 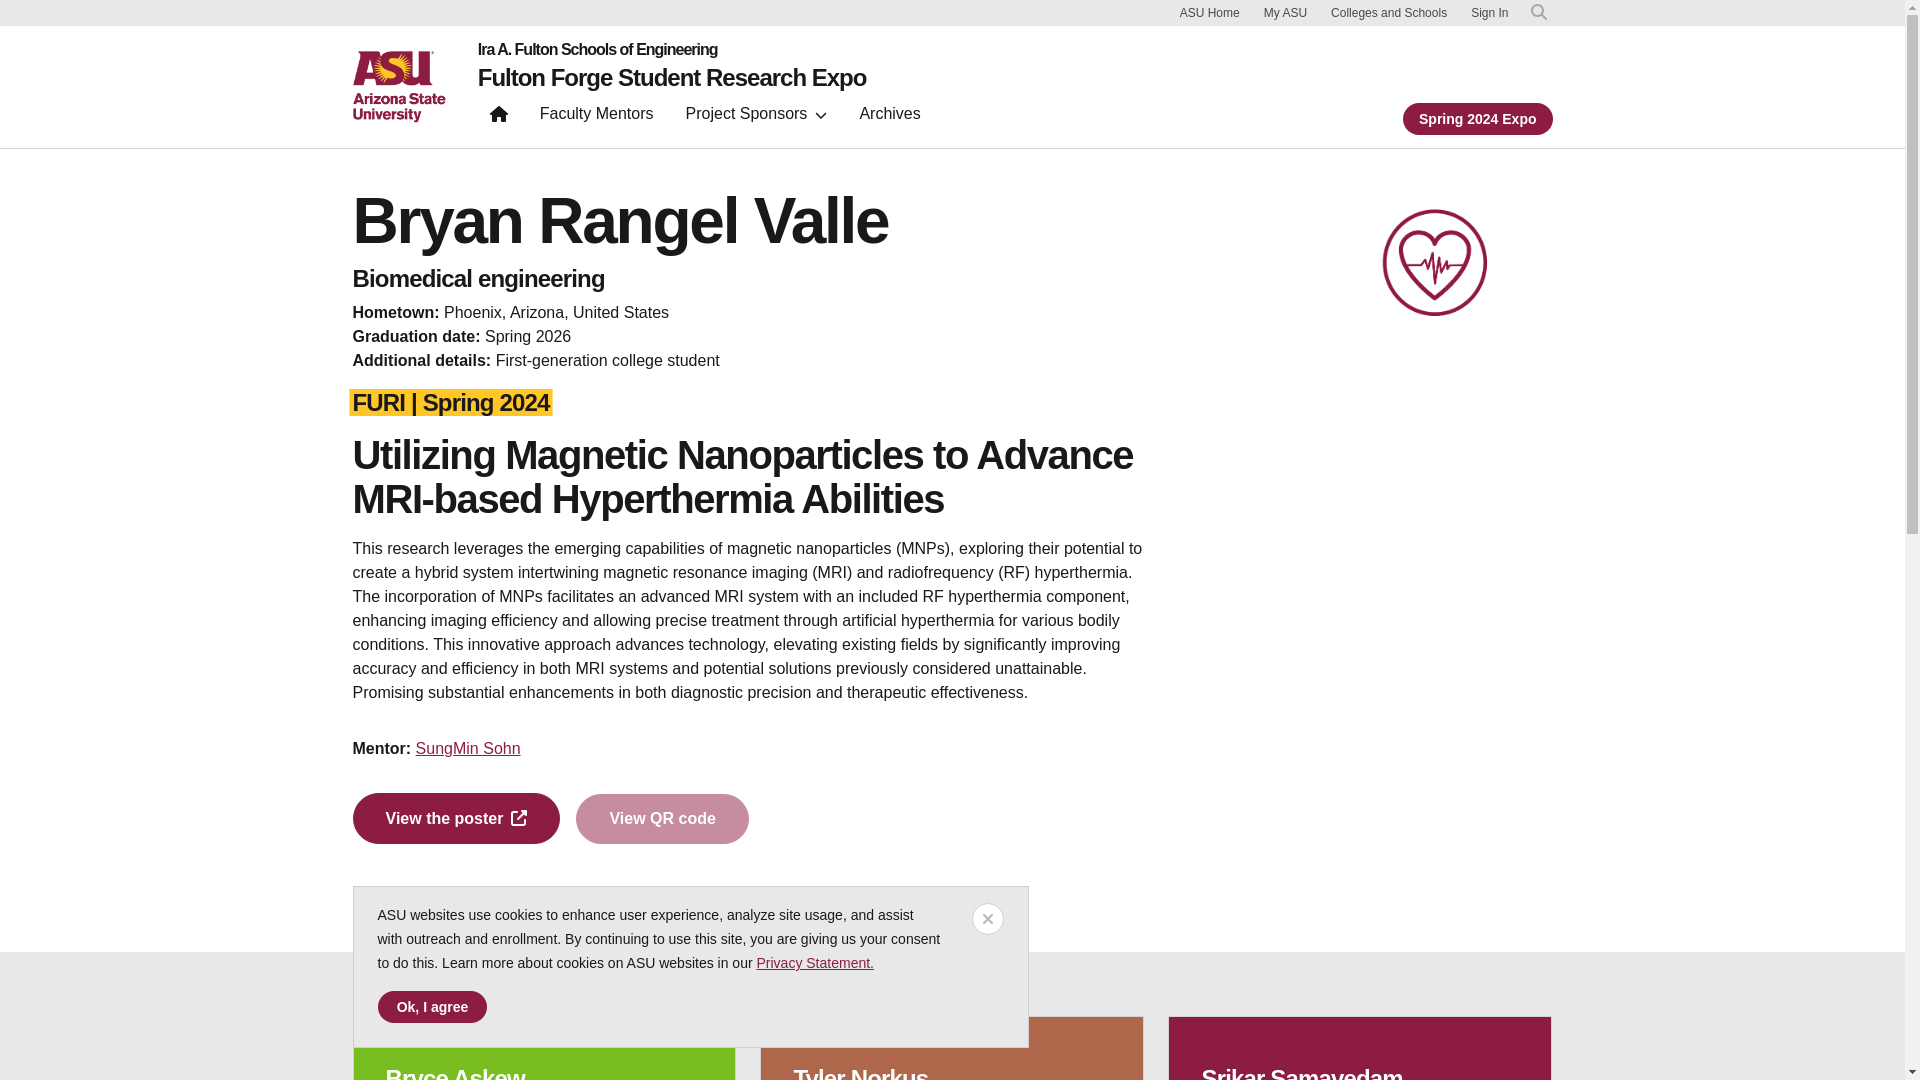 What do you see at coordinates (672, 50) in the screenshot?
I see `Ira A. Fulton Schools of Engineering` at bounding box center [672, 50].